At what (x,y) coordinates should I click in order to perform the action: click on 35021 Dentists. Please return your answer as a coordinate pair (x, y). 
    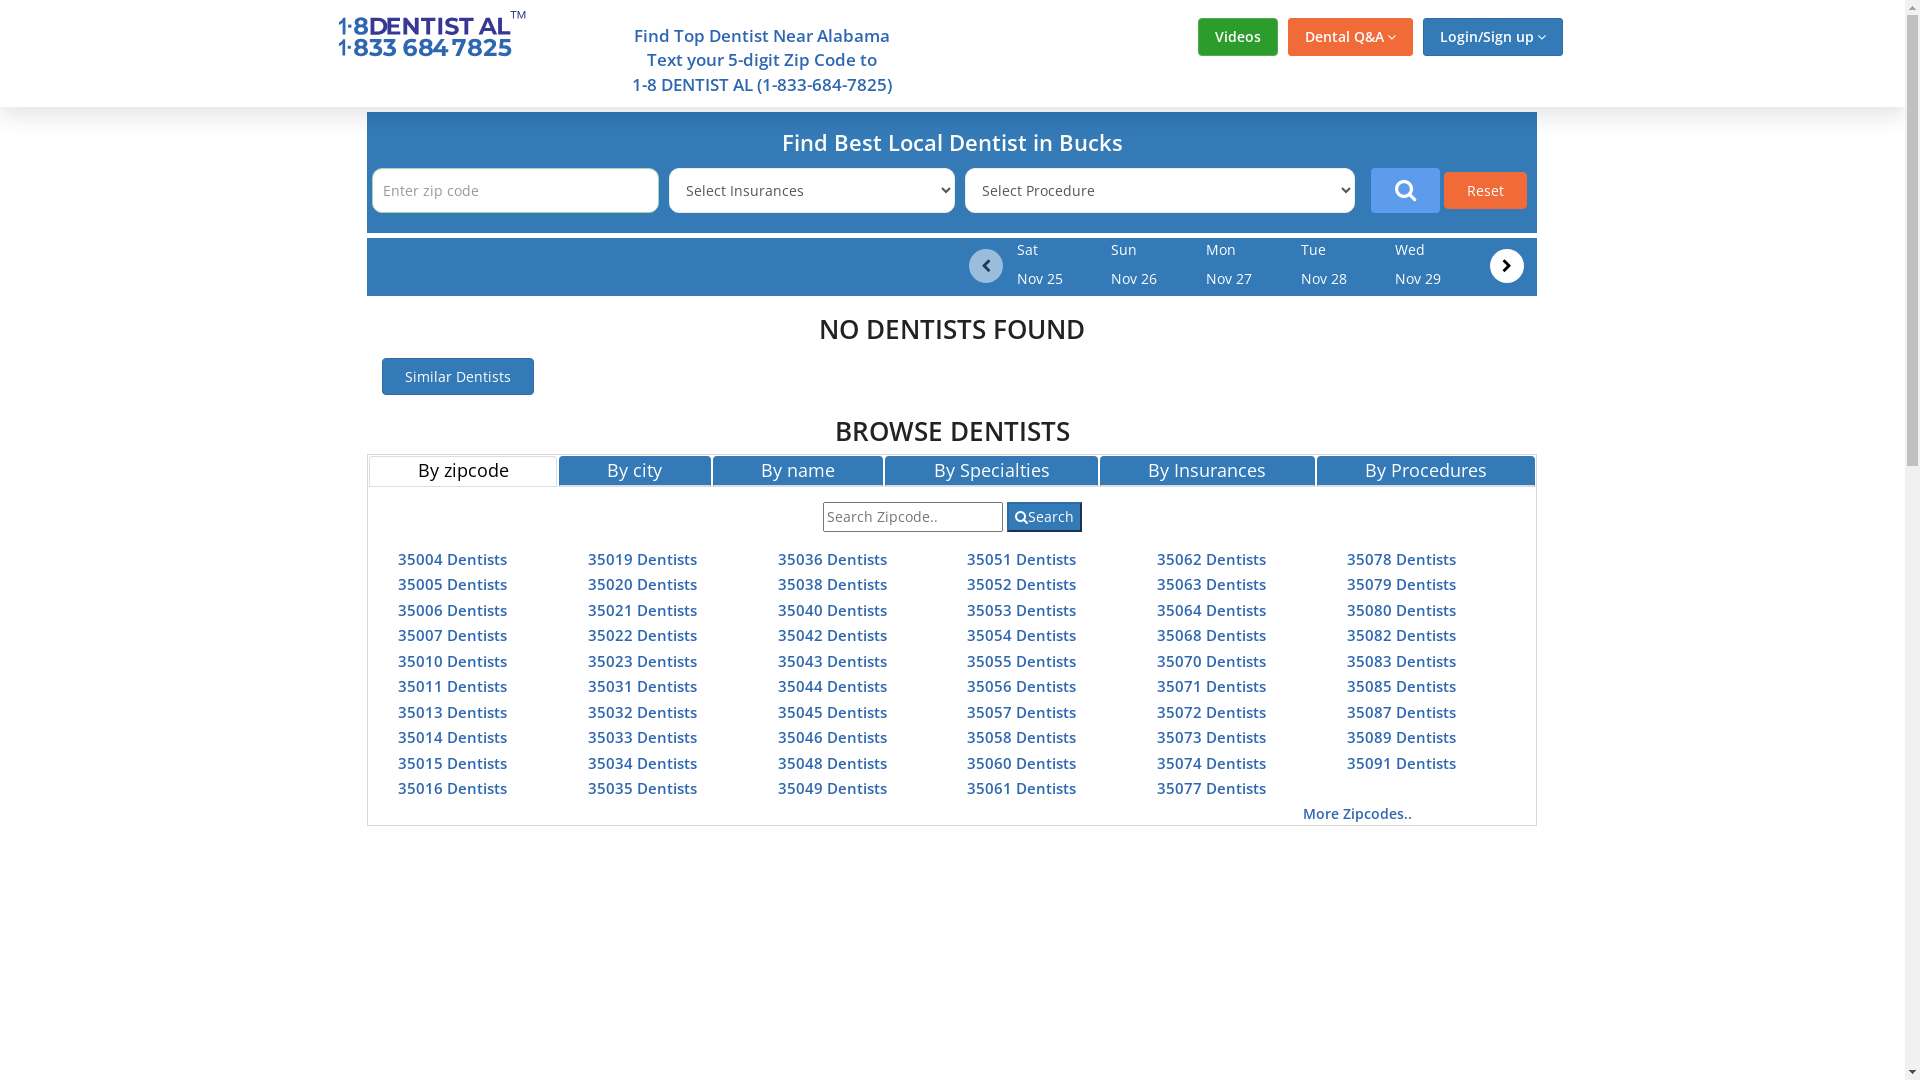
    Looking at the image, I should click on (642, 610).